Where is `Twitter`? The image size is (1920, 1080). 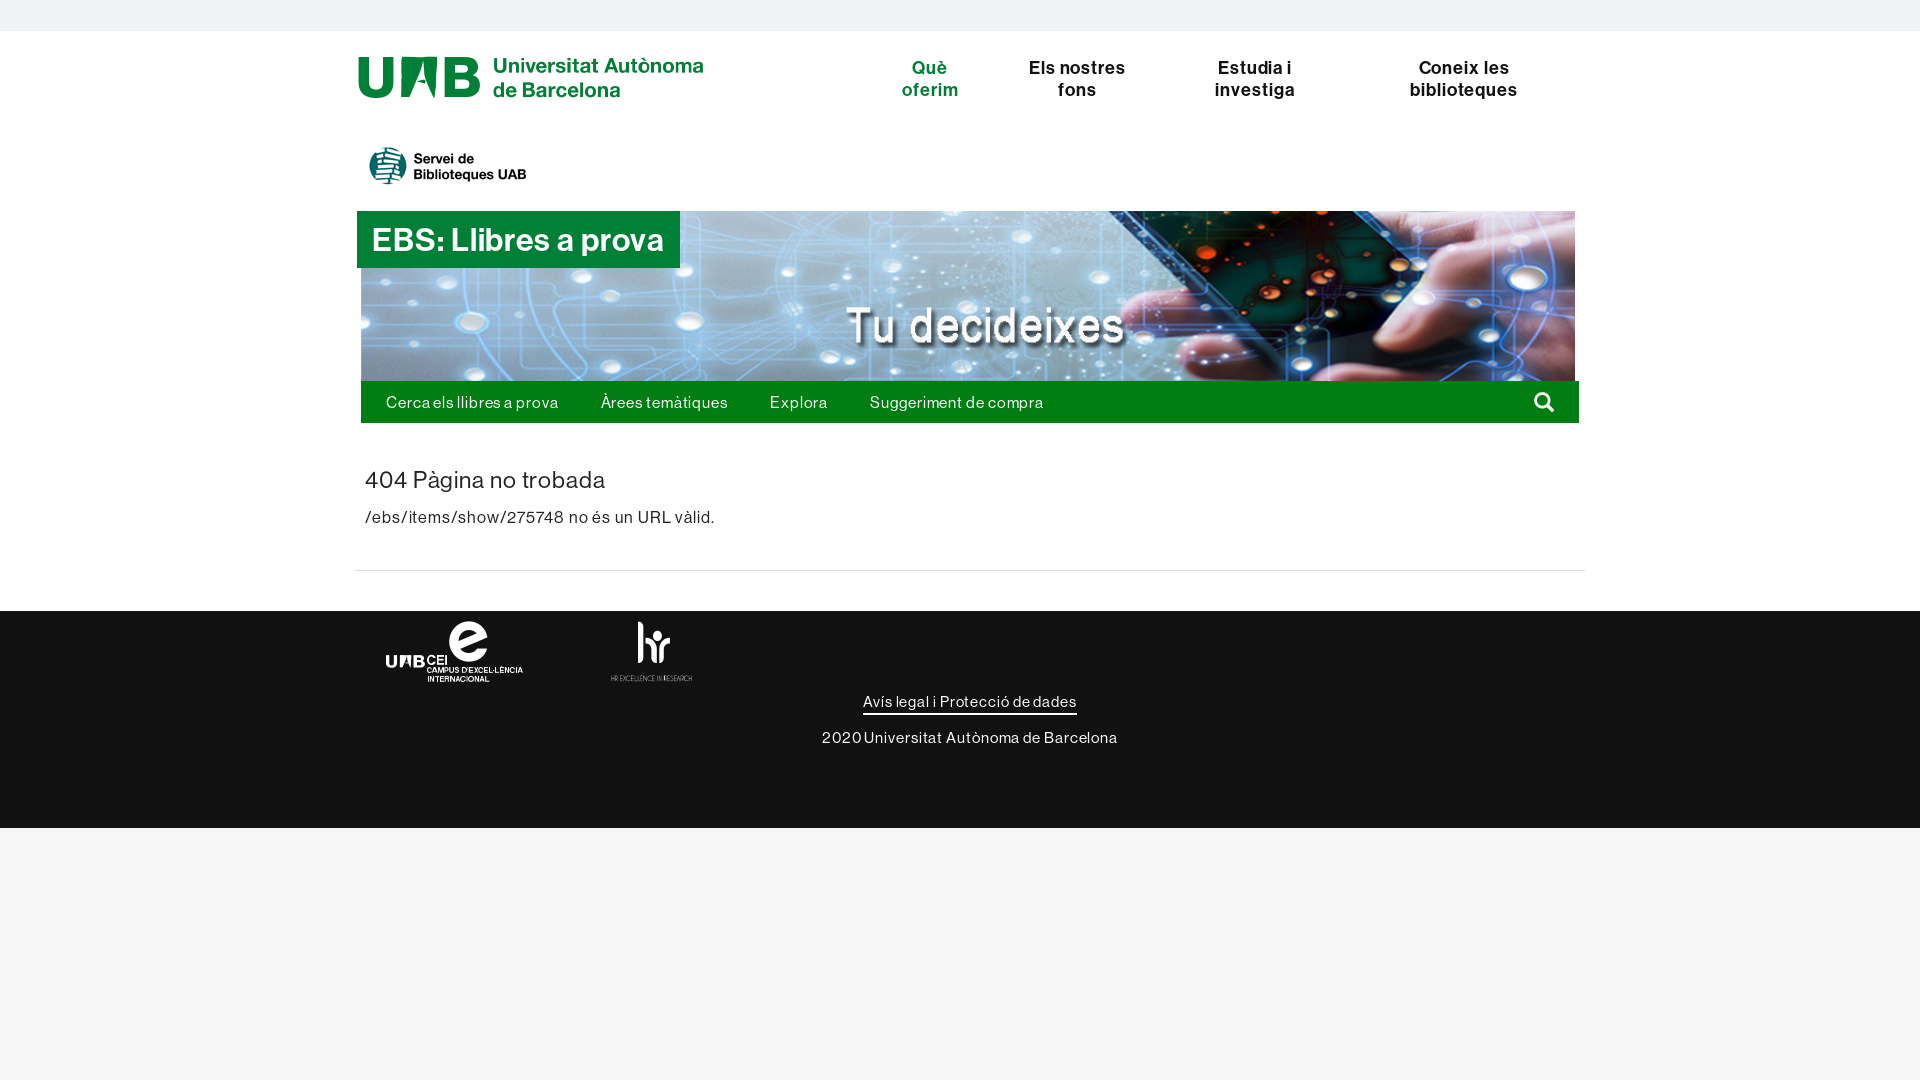
Twitter is located at coordinates (1840, 14).